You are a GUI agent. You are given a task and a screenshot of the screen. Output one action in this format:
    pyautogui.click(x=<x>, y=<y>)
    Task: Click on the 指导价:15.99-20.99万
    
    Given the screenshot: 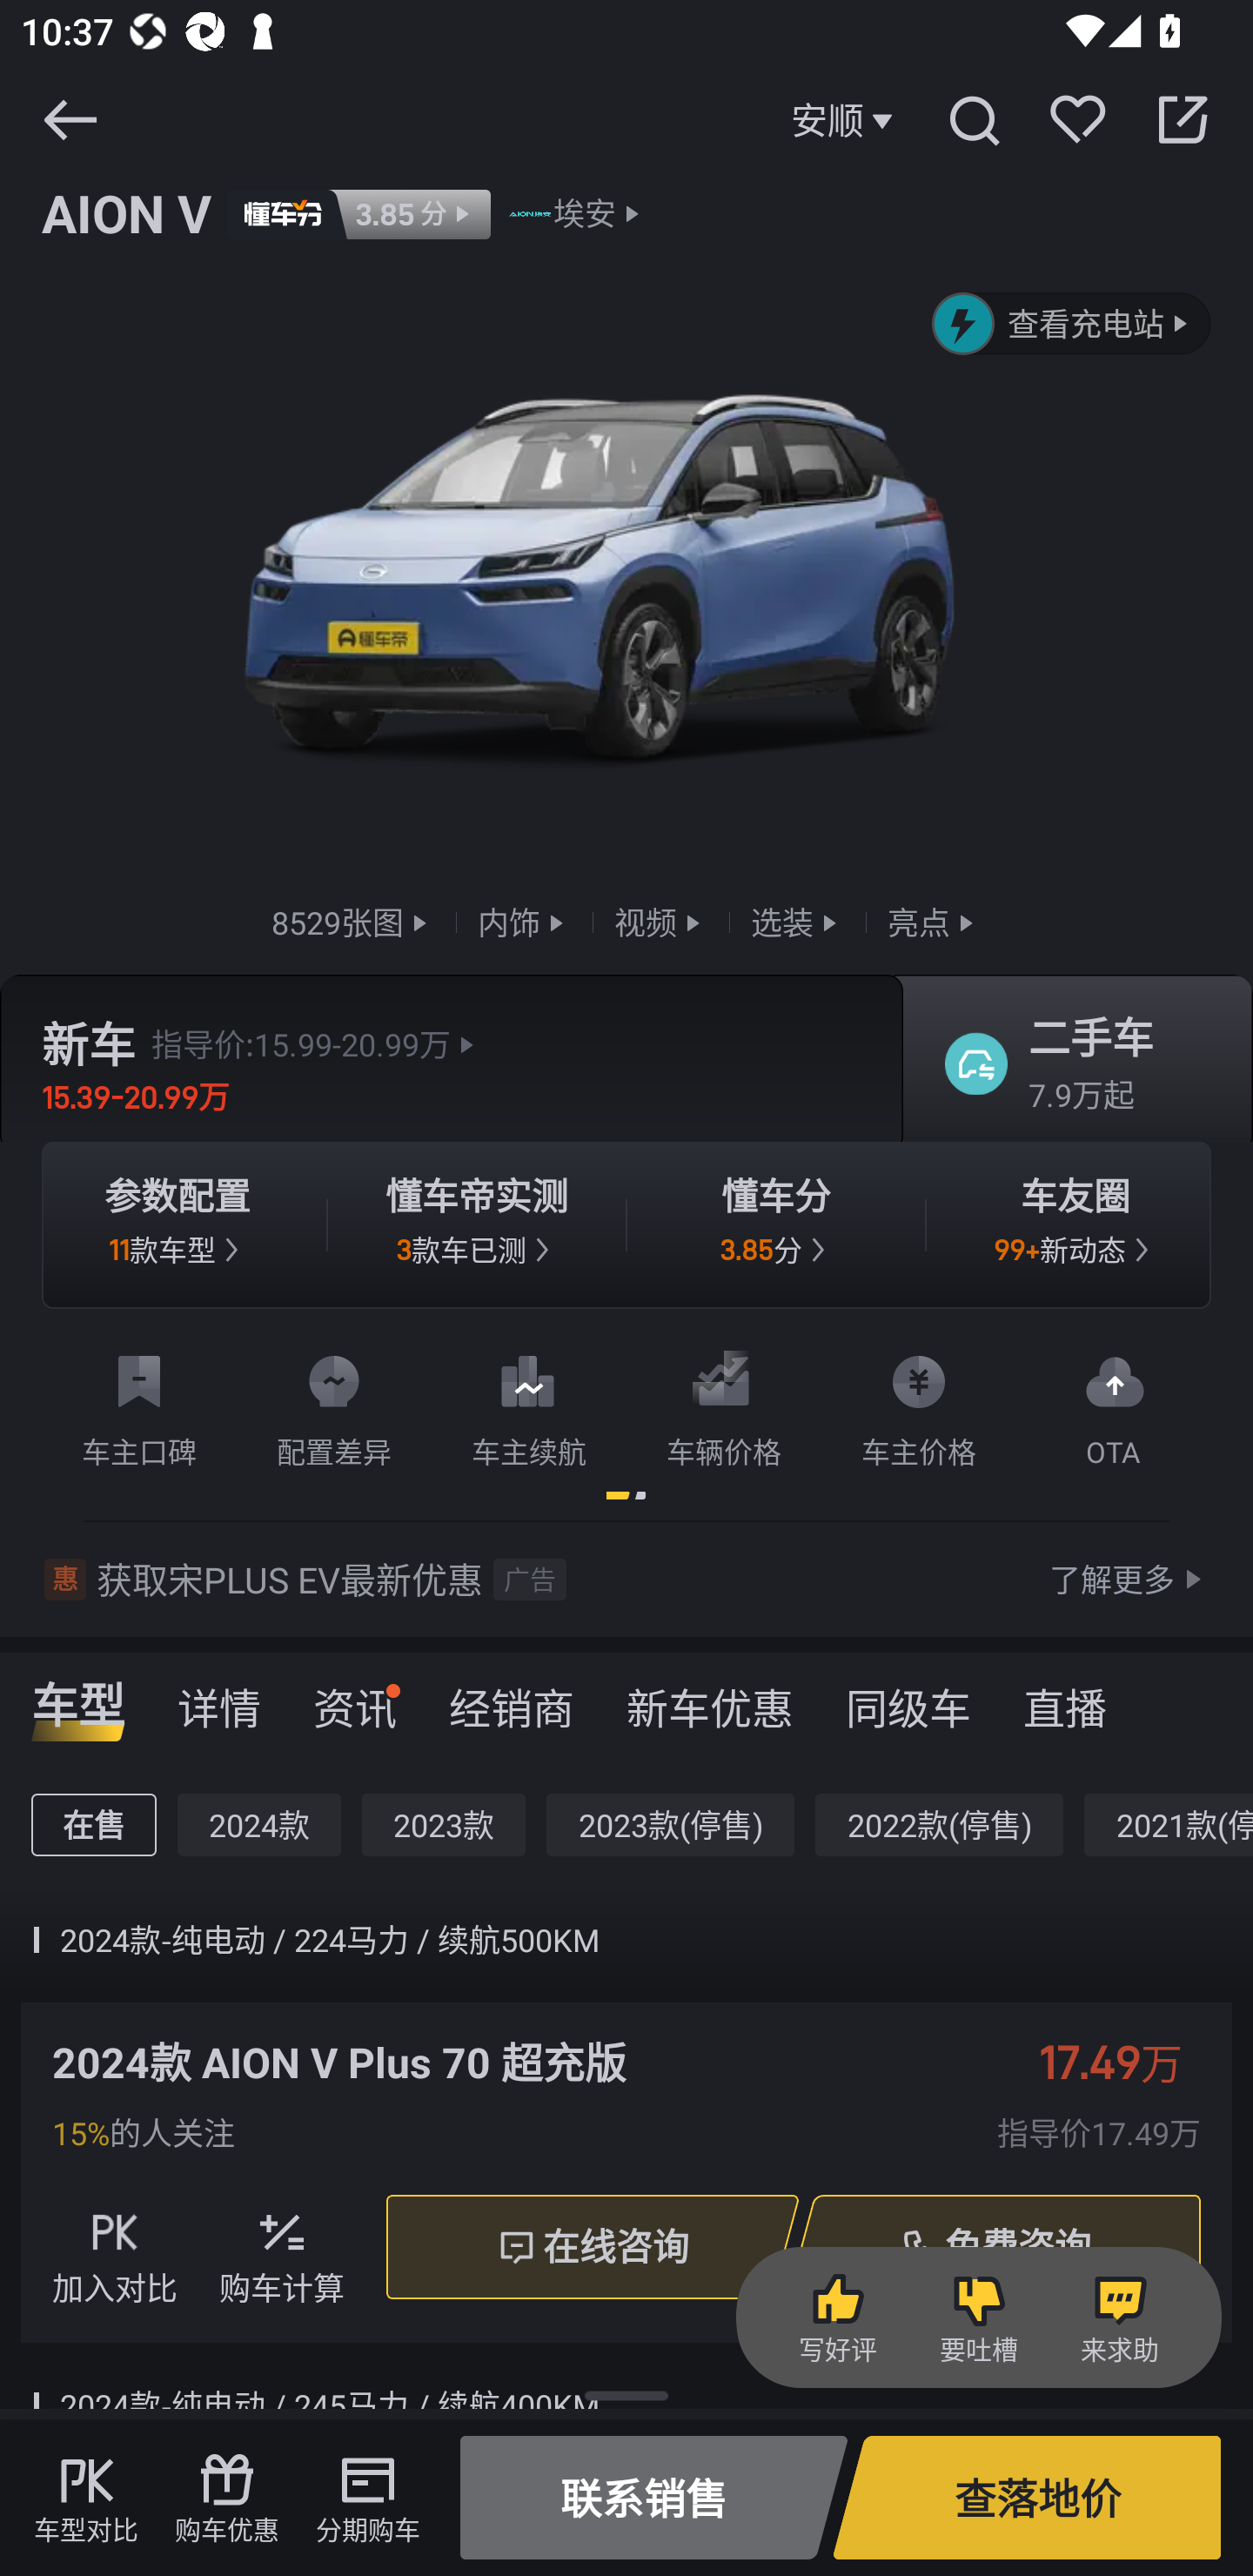 What is the action you would take?
    pyautogui.click(x=317, y=1044)
    